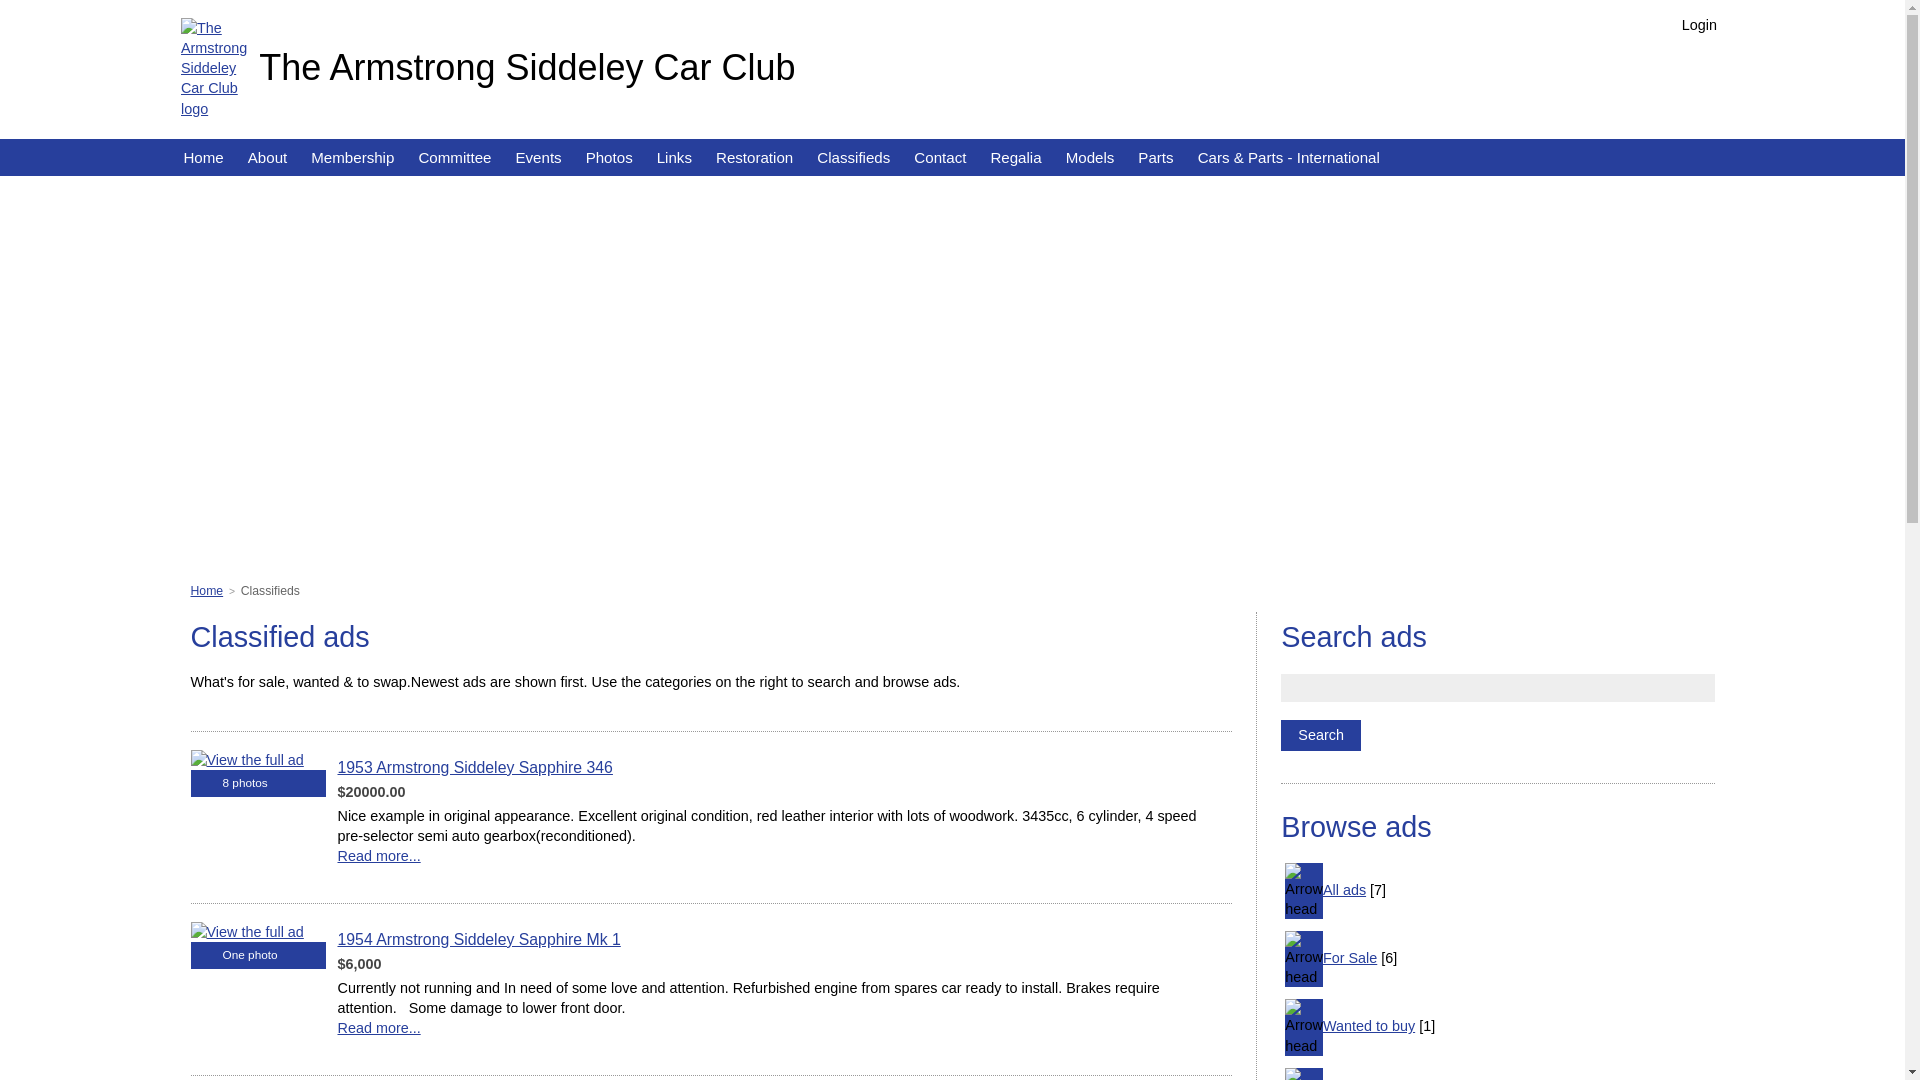 Image resolution: width=1920 pixels, height=1080 pixels. What do you see at coordinates (268, 158) in the screenshot?
I see `About` at bounding box center [268, 158].